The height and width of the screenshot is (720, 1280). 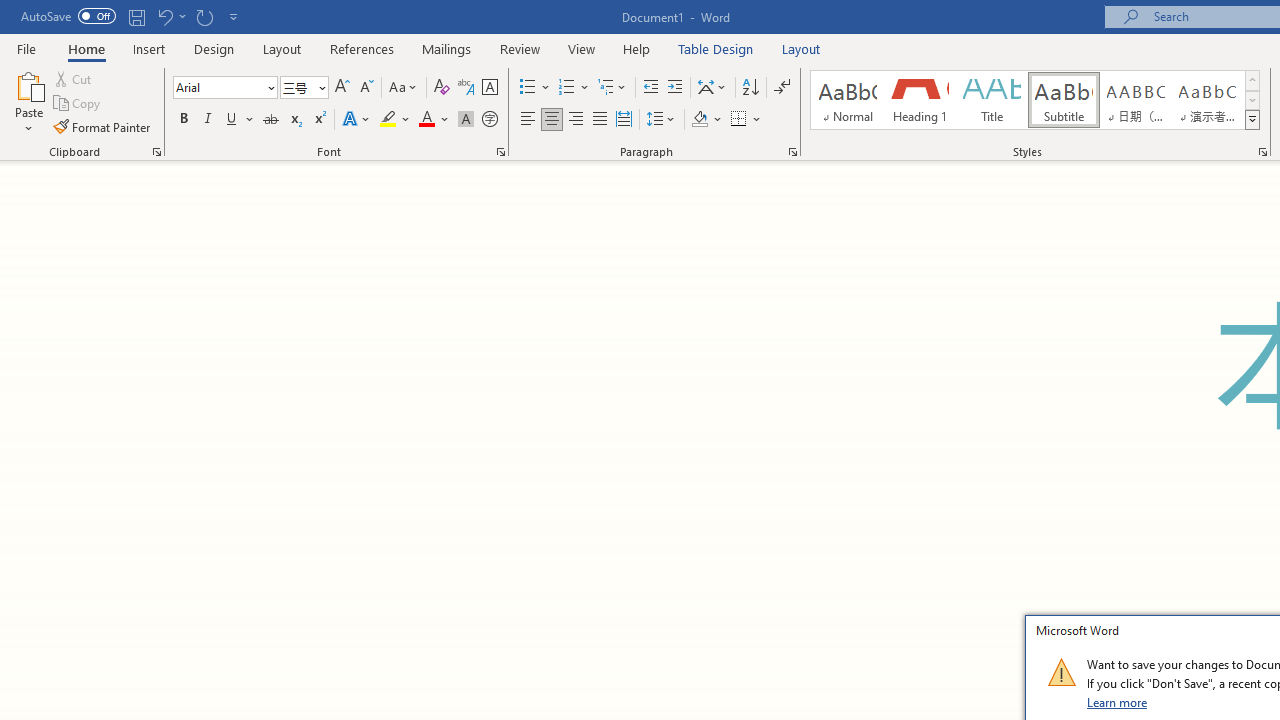 I want to click on Save, so click(x=136, y=16).